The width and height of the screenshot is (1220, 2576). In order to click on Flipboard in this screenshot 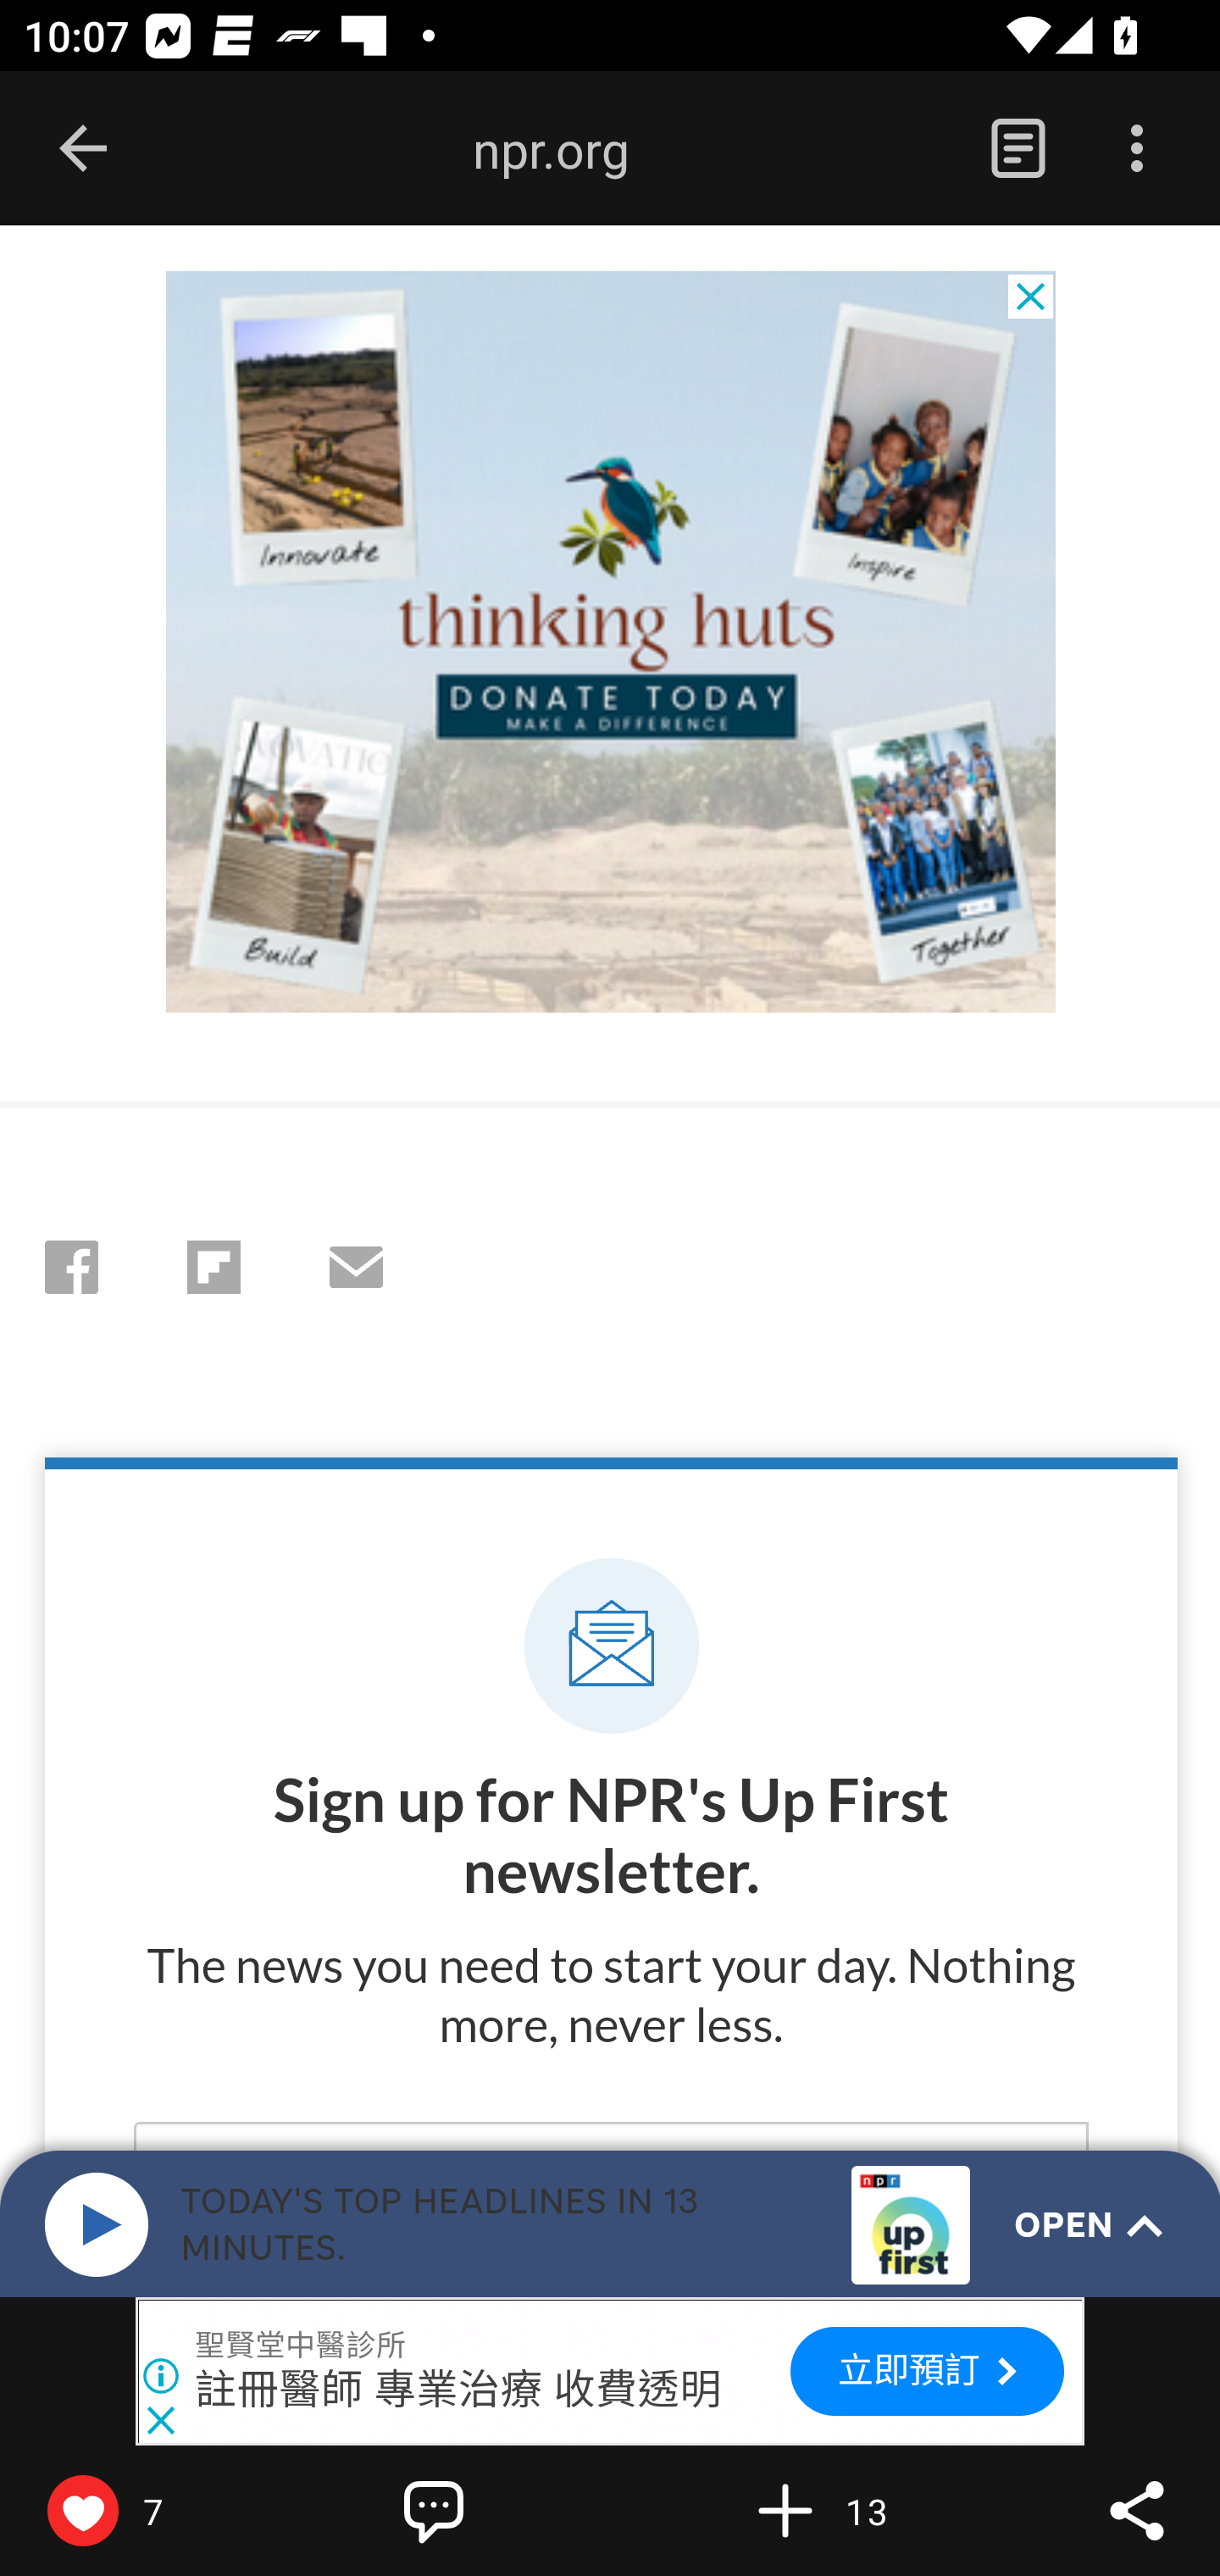, I will do `click(214, 1267)`.